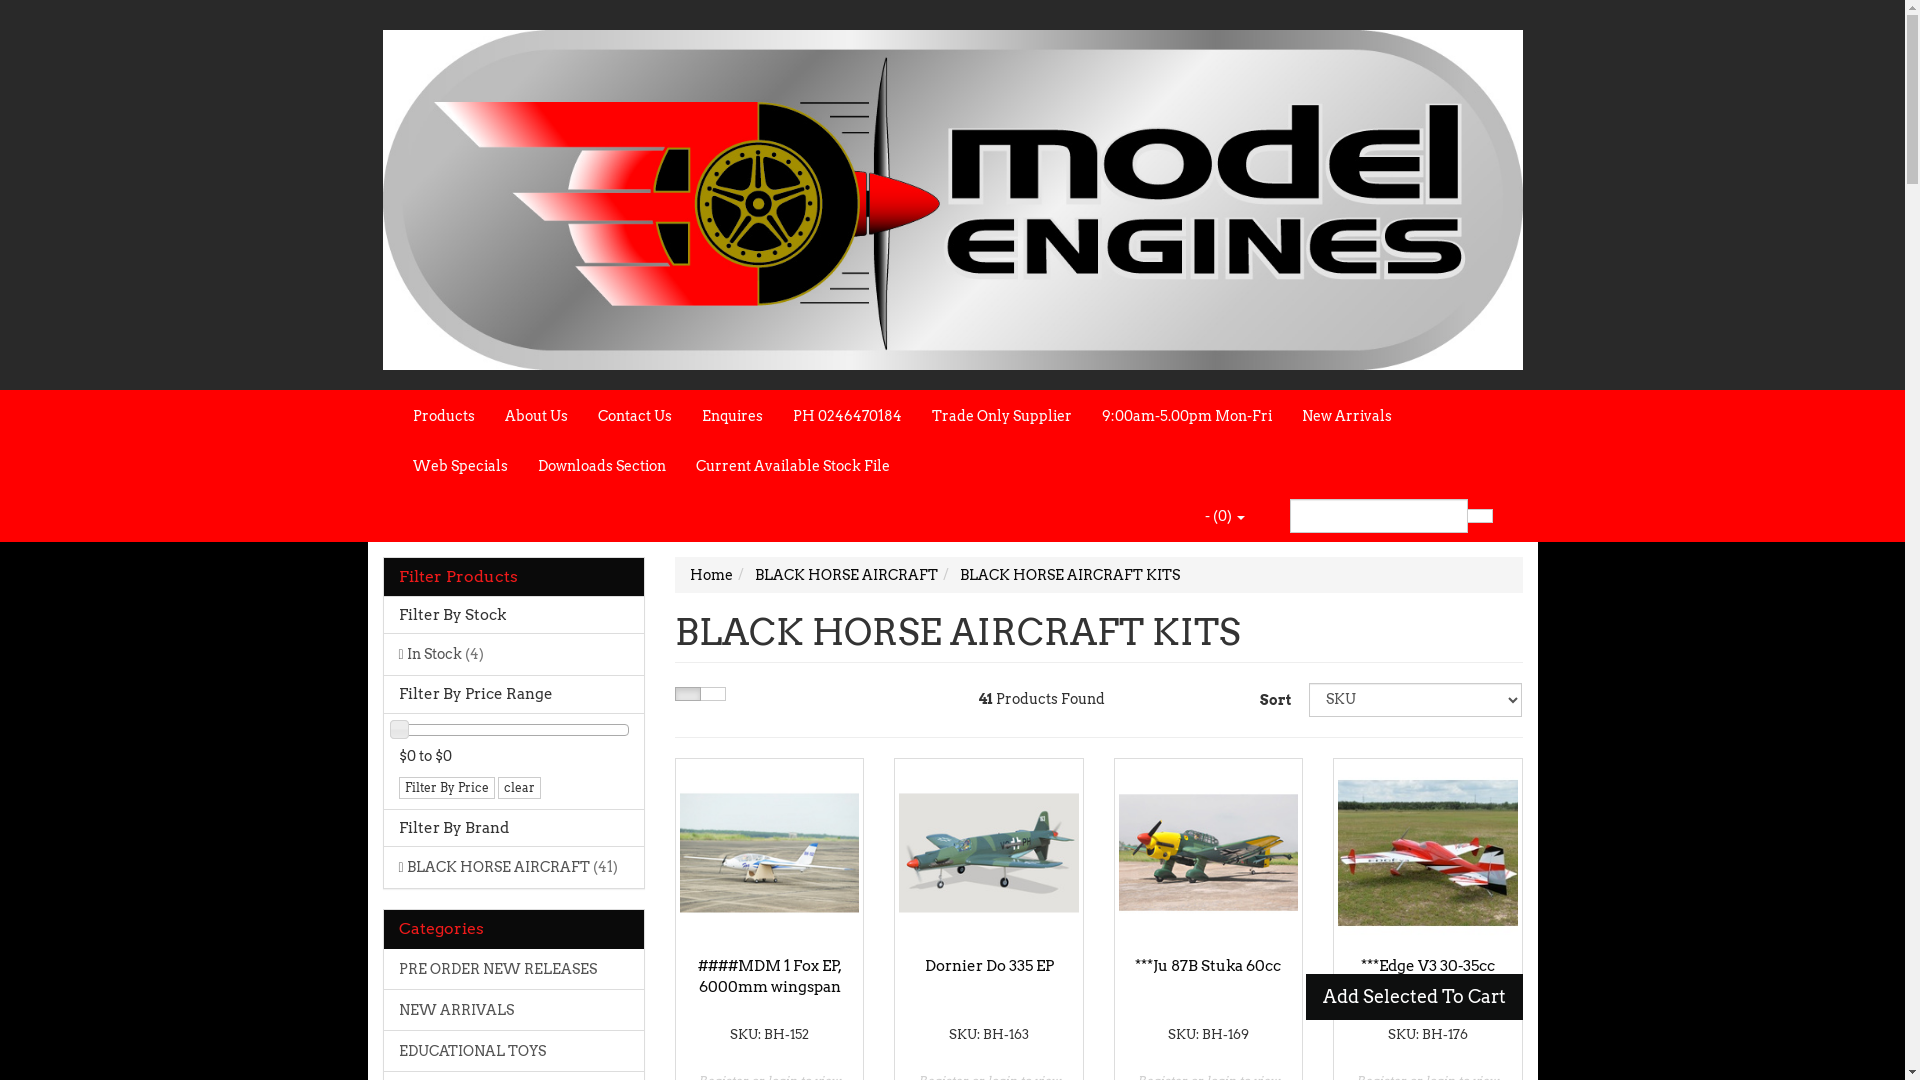  Describe the element at coordinates (446, 788) in the screenshot. I see `Filter By Price` at that location.